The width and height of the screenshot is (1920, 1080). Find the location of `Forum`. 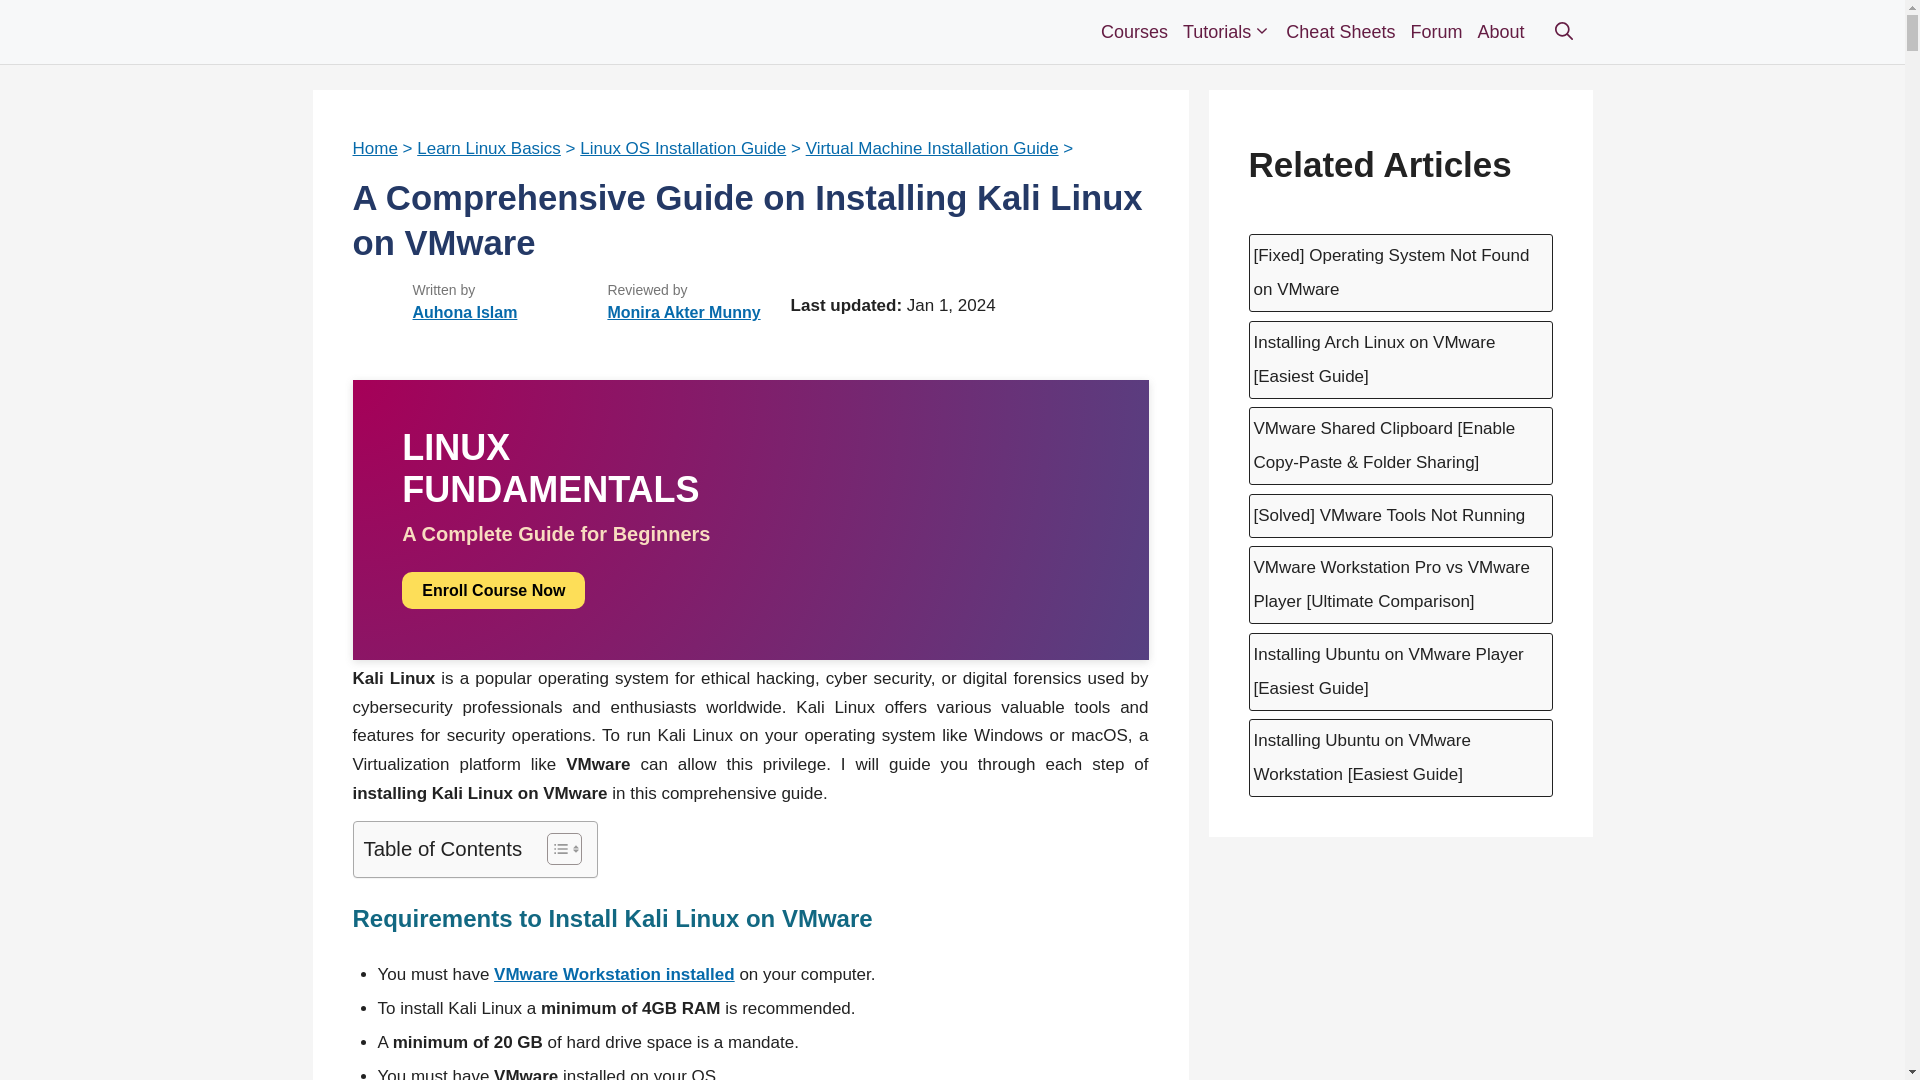

Forum is located at coordinates (1438, 32).